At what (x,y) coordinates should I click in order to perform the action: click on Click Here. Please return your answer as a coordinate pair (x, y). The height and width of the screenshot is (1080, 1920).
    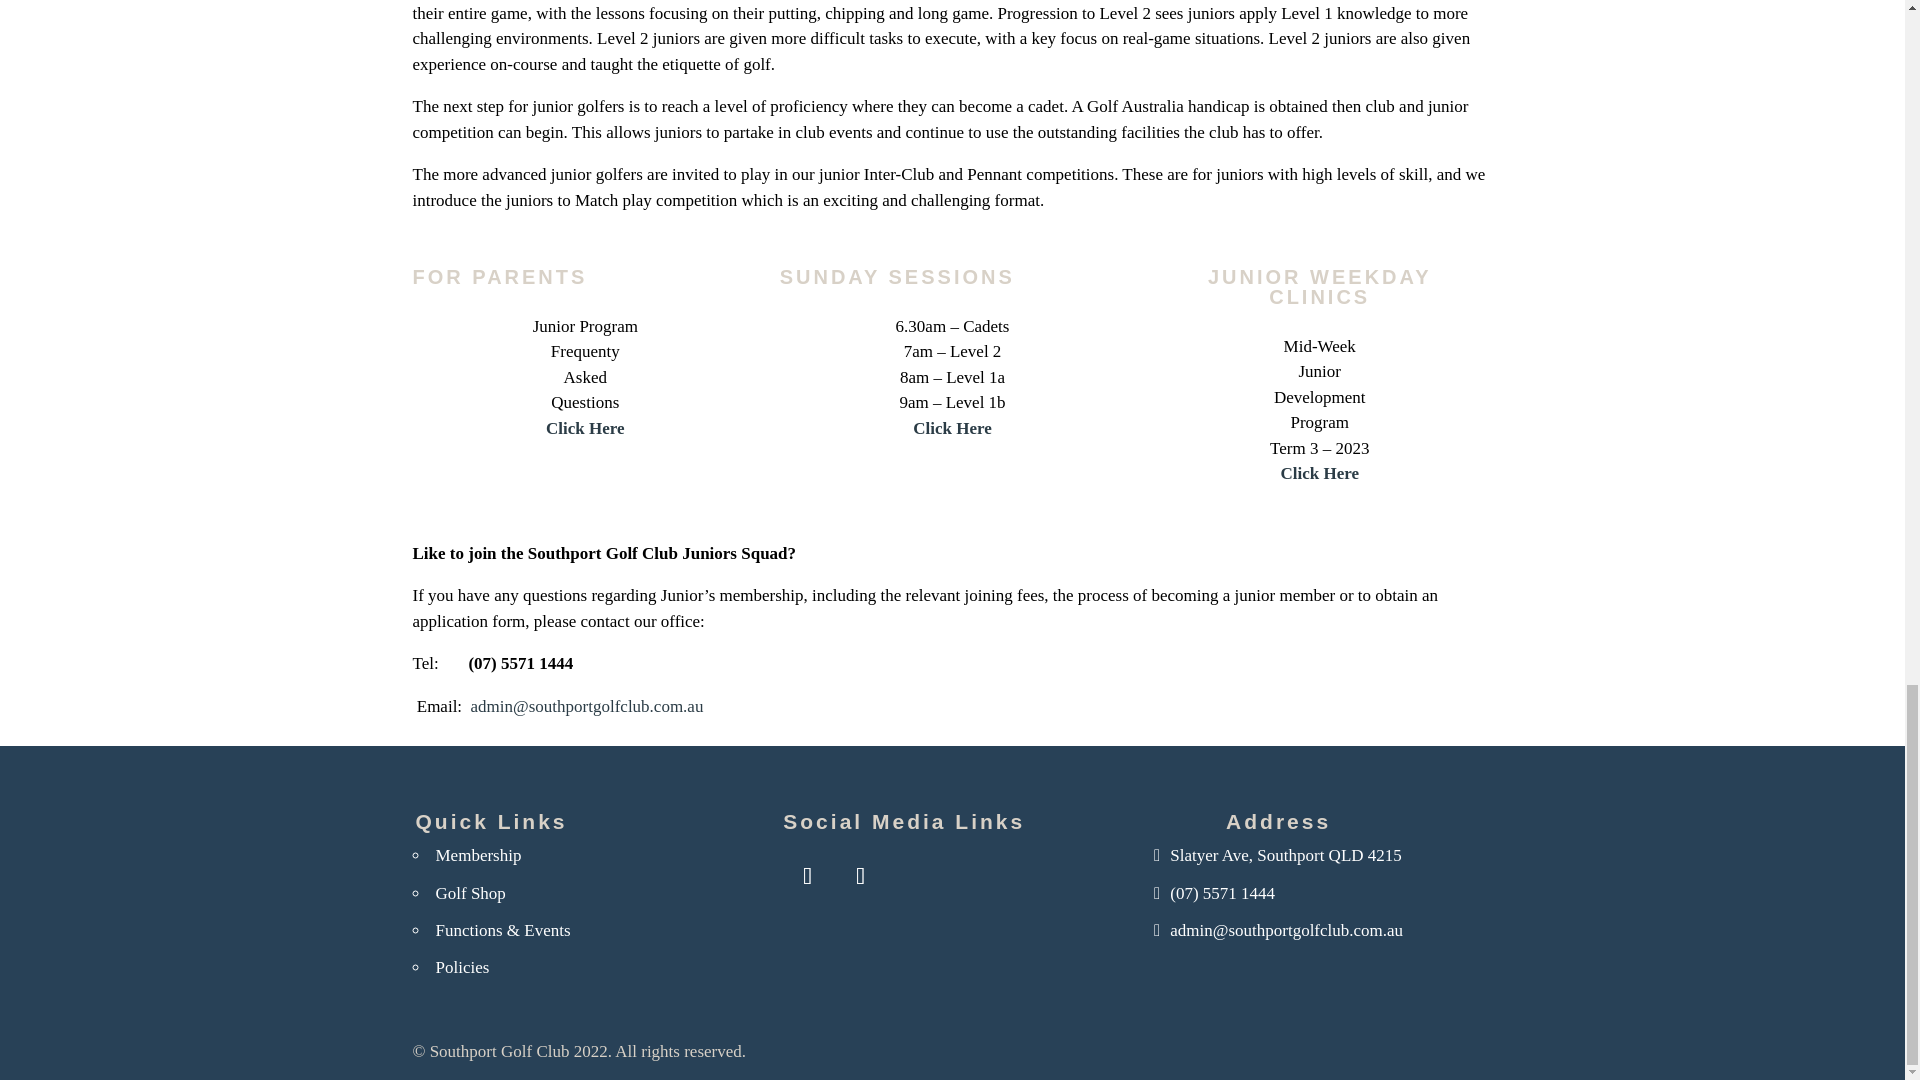
    Looking at the image, I should click on (1320, 473).